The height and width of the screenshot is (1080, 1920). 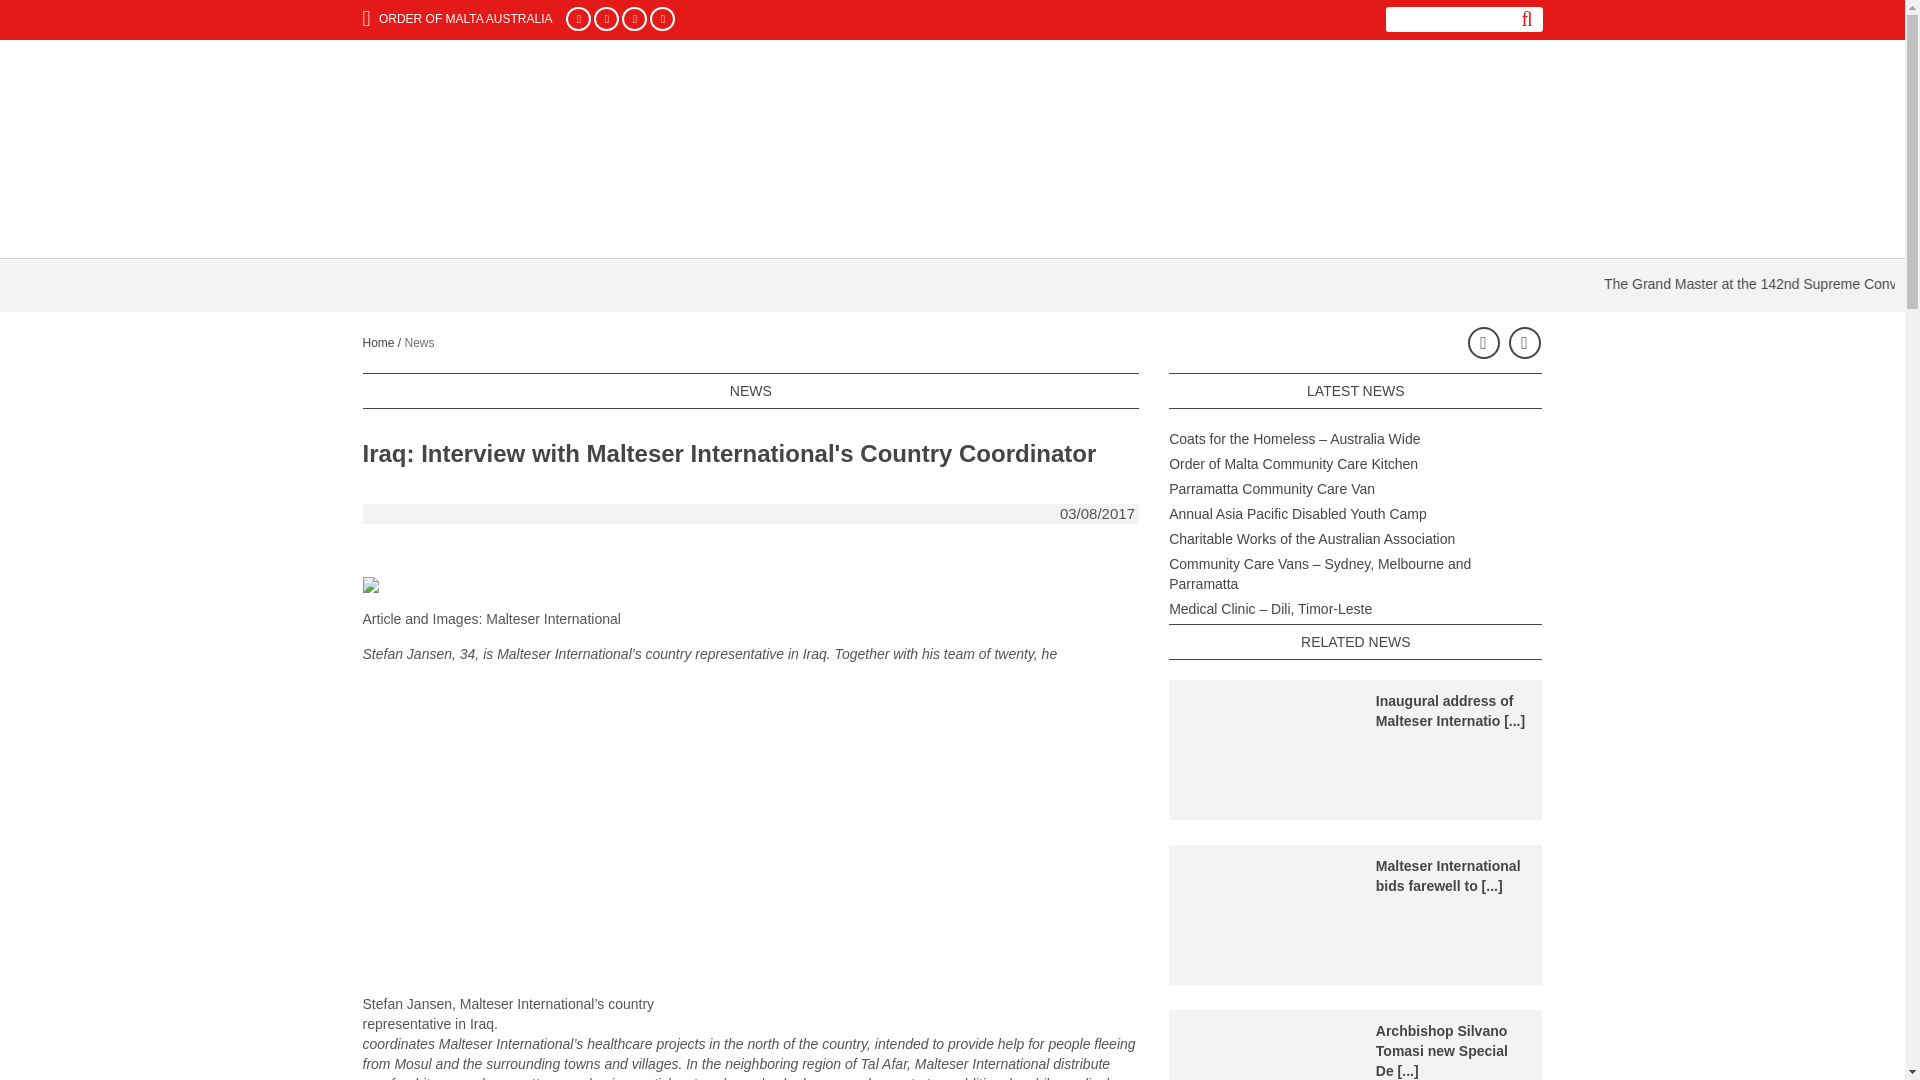 What do you see at coordinates (457, 18) in the screenshot?
I see `ORDER OF MALTA AUSTRALIA` at bounding box center [457, 18].